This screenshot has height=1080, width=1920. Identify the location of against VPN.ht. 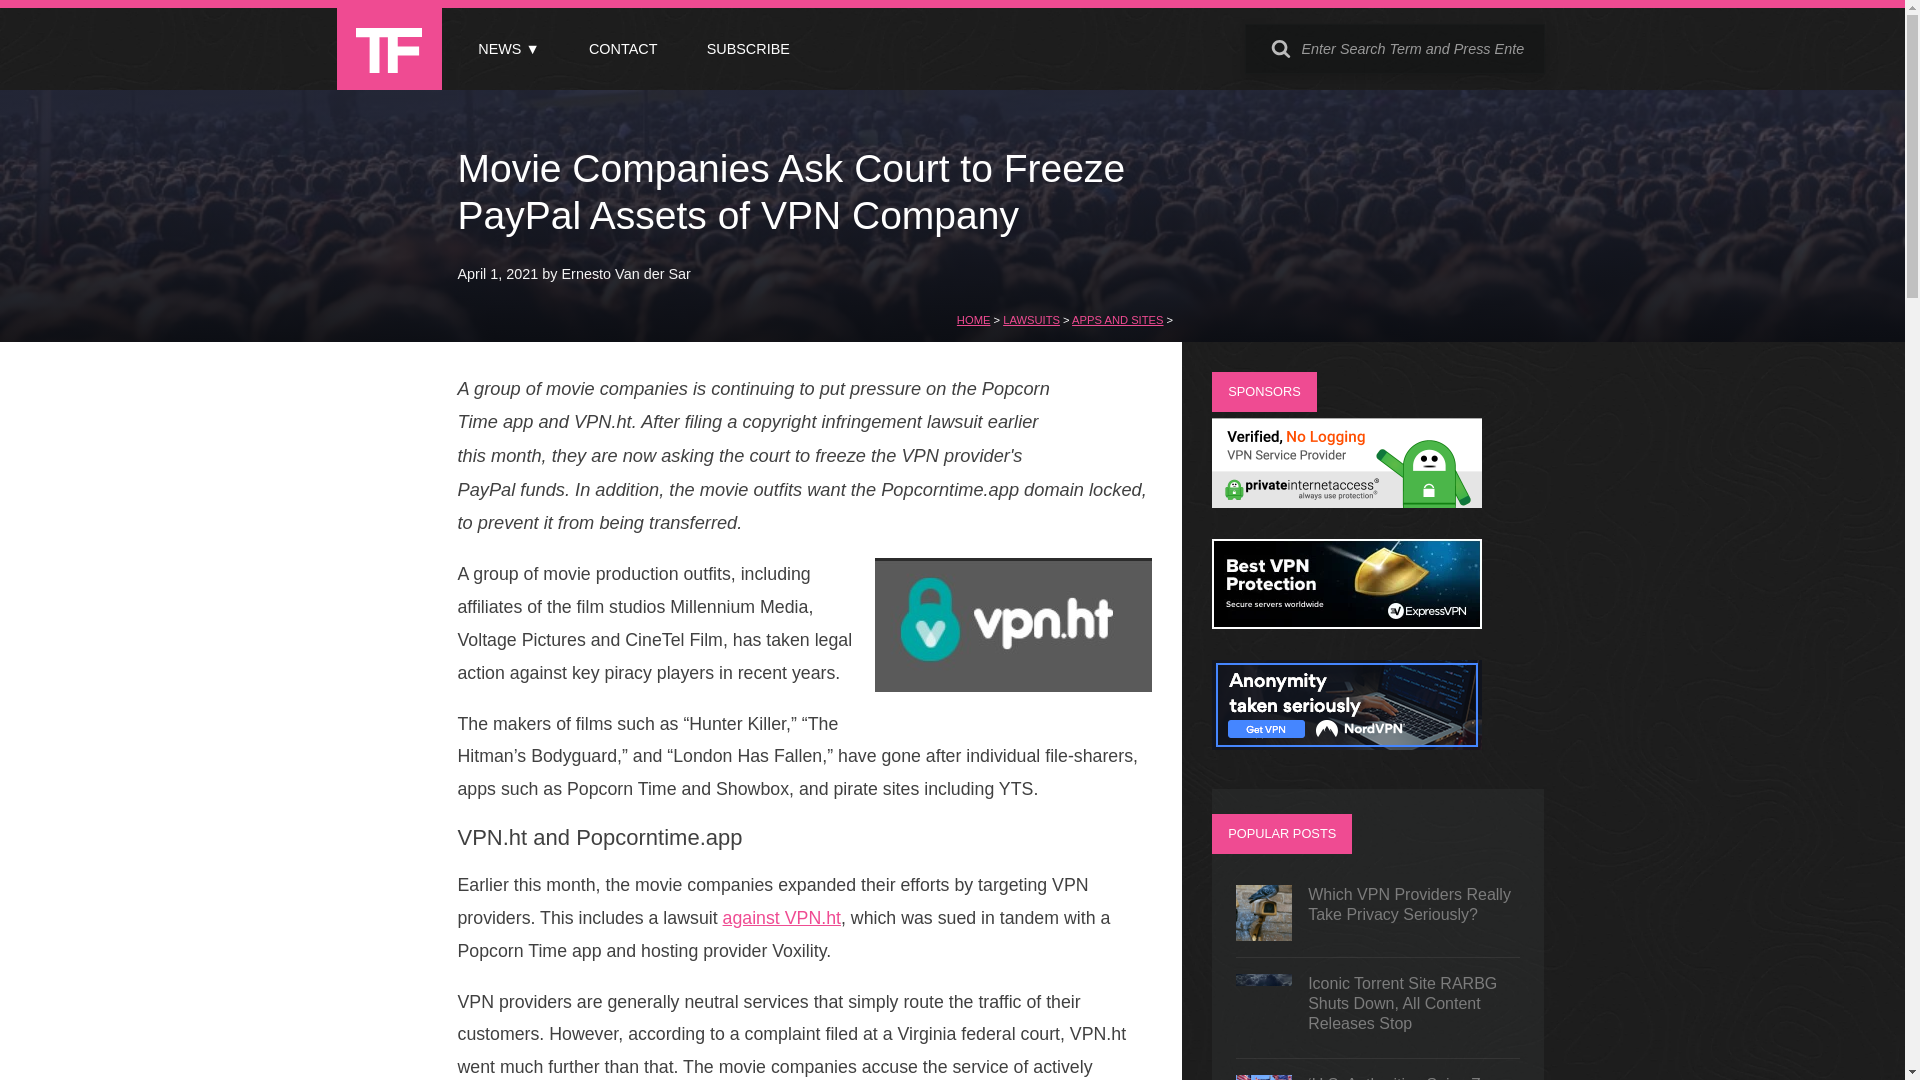
(782, 918).